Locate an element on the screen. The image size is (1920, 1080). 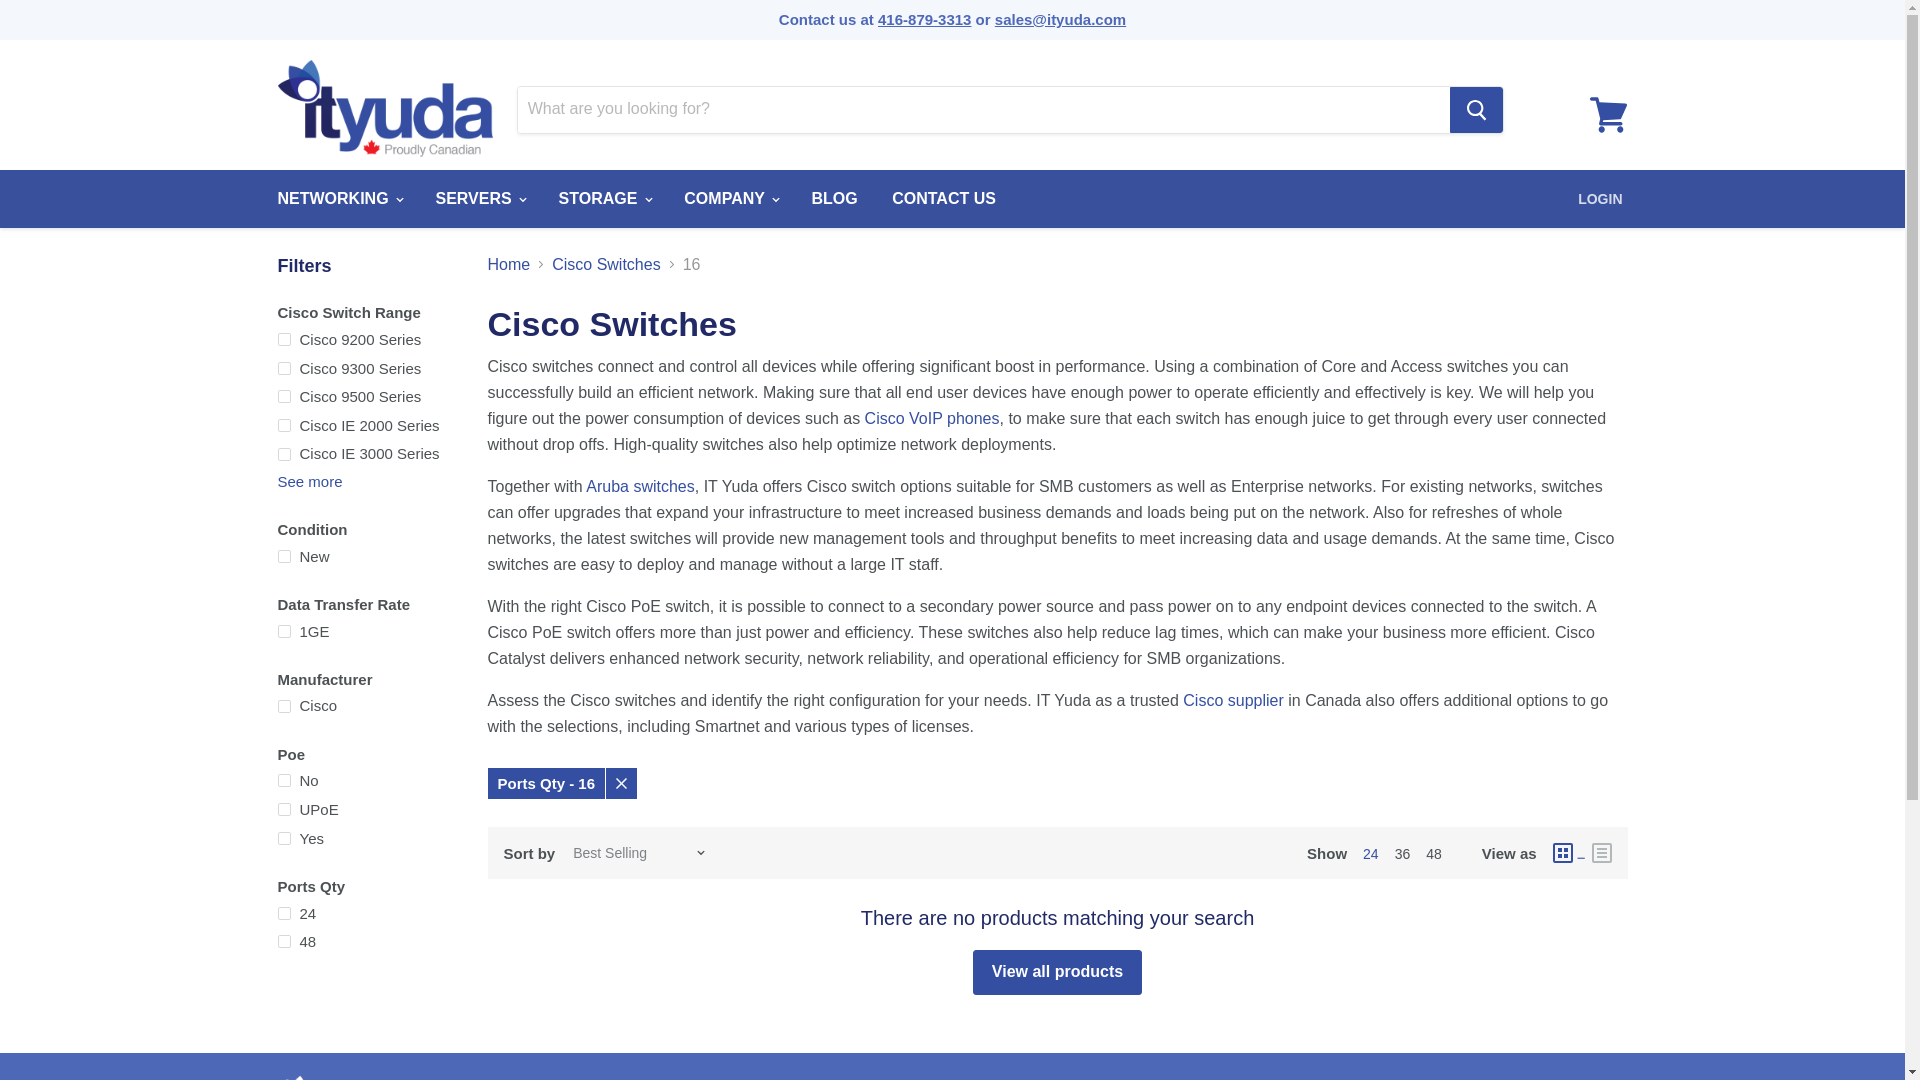
SERVERS is located at coordinates (480, 199).